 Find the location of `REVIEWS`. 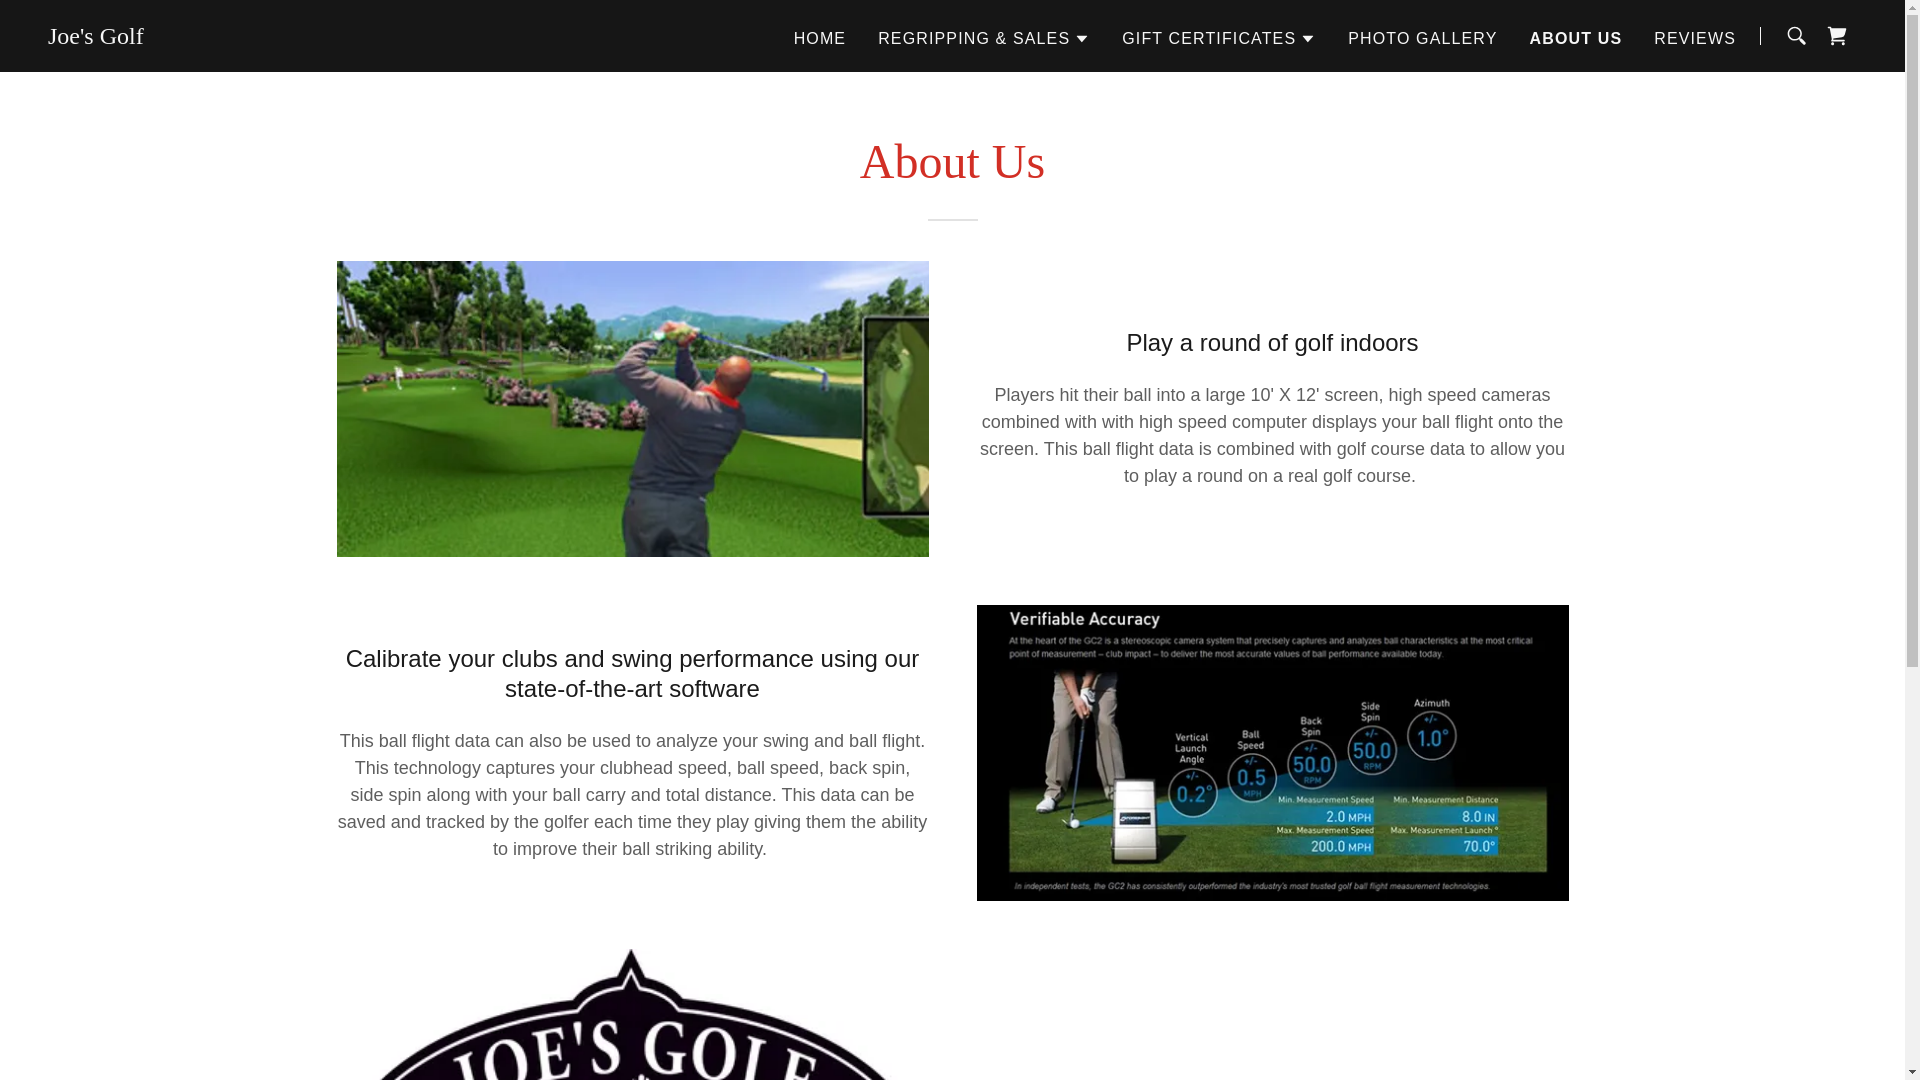

REVIEWS is located at coordinates (1694, 38).